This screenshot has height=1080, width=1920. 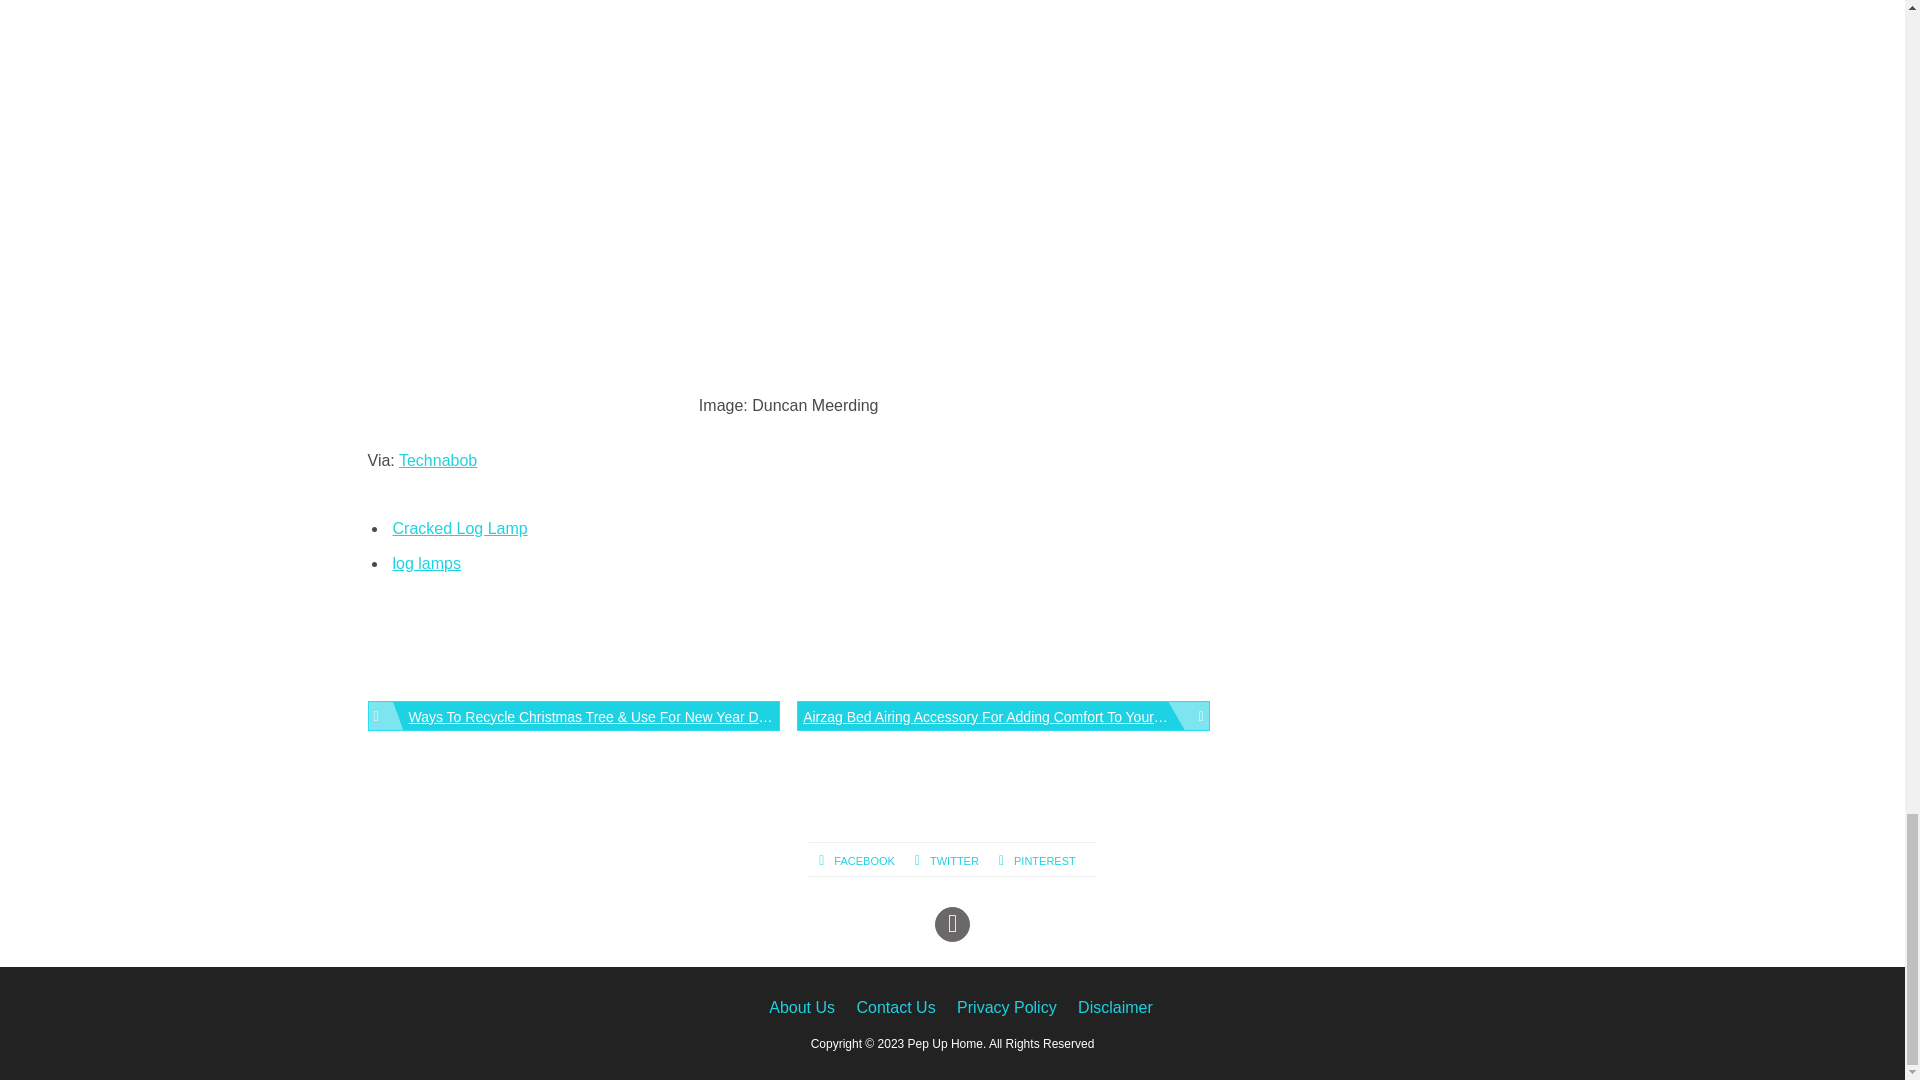 I want to click on FACEBOOK, so click(x=867, y=861).